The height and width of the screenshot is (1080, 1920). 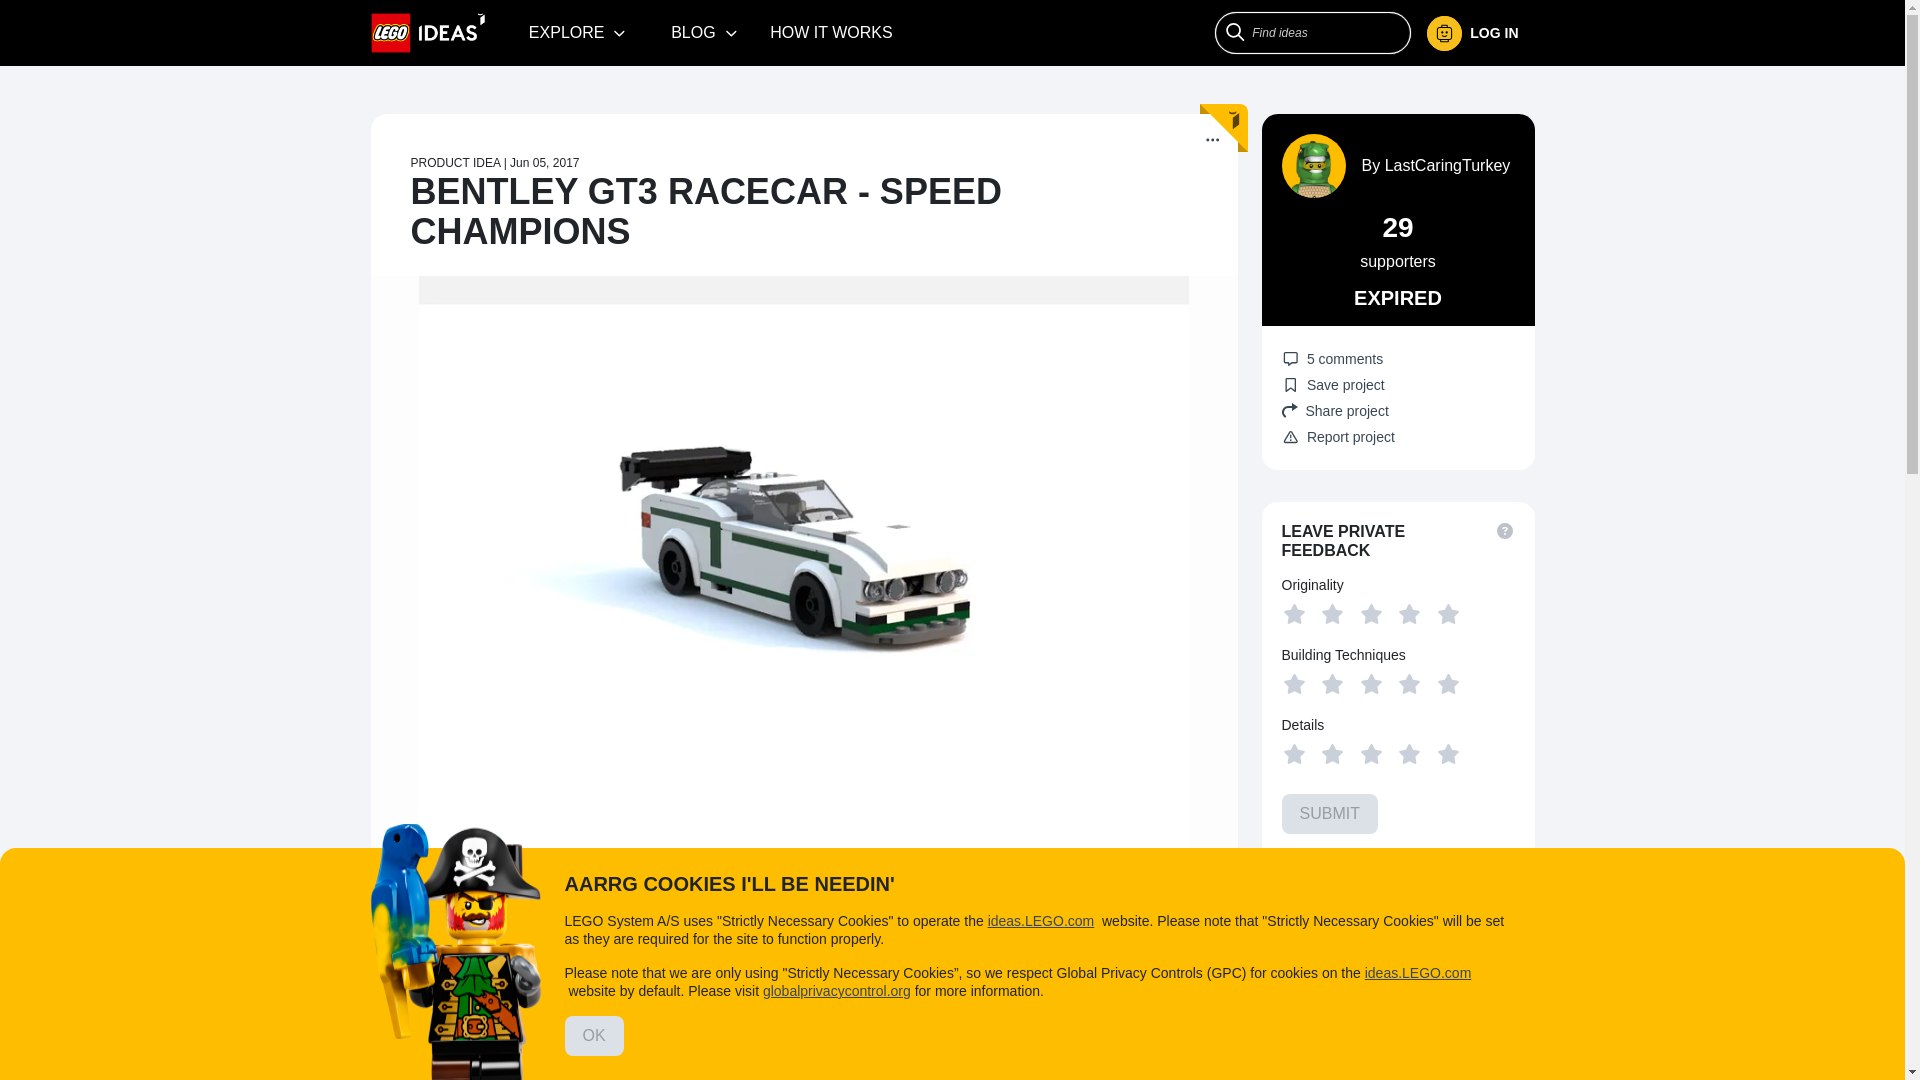 What do you see at coordinates (679, 1006) in the screenshot?
I see `COMMENTS 5` at bounding box center [679, 1006].